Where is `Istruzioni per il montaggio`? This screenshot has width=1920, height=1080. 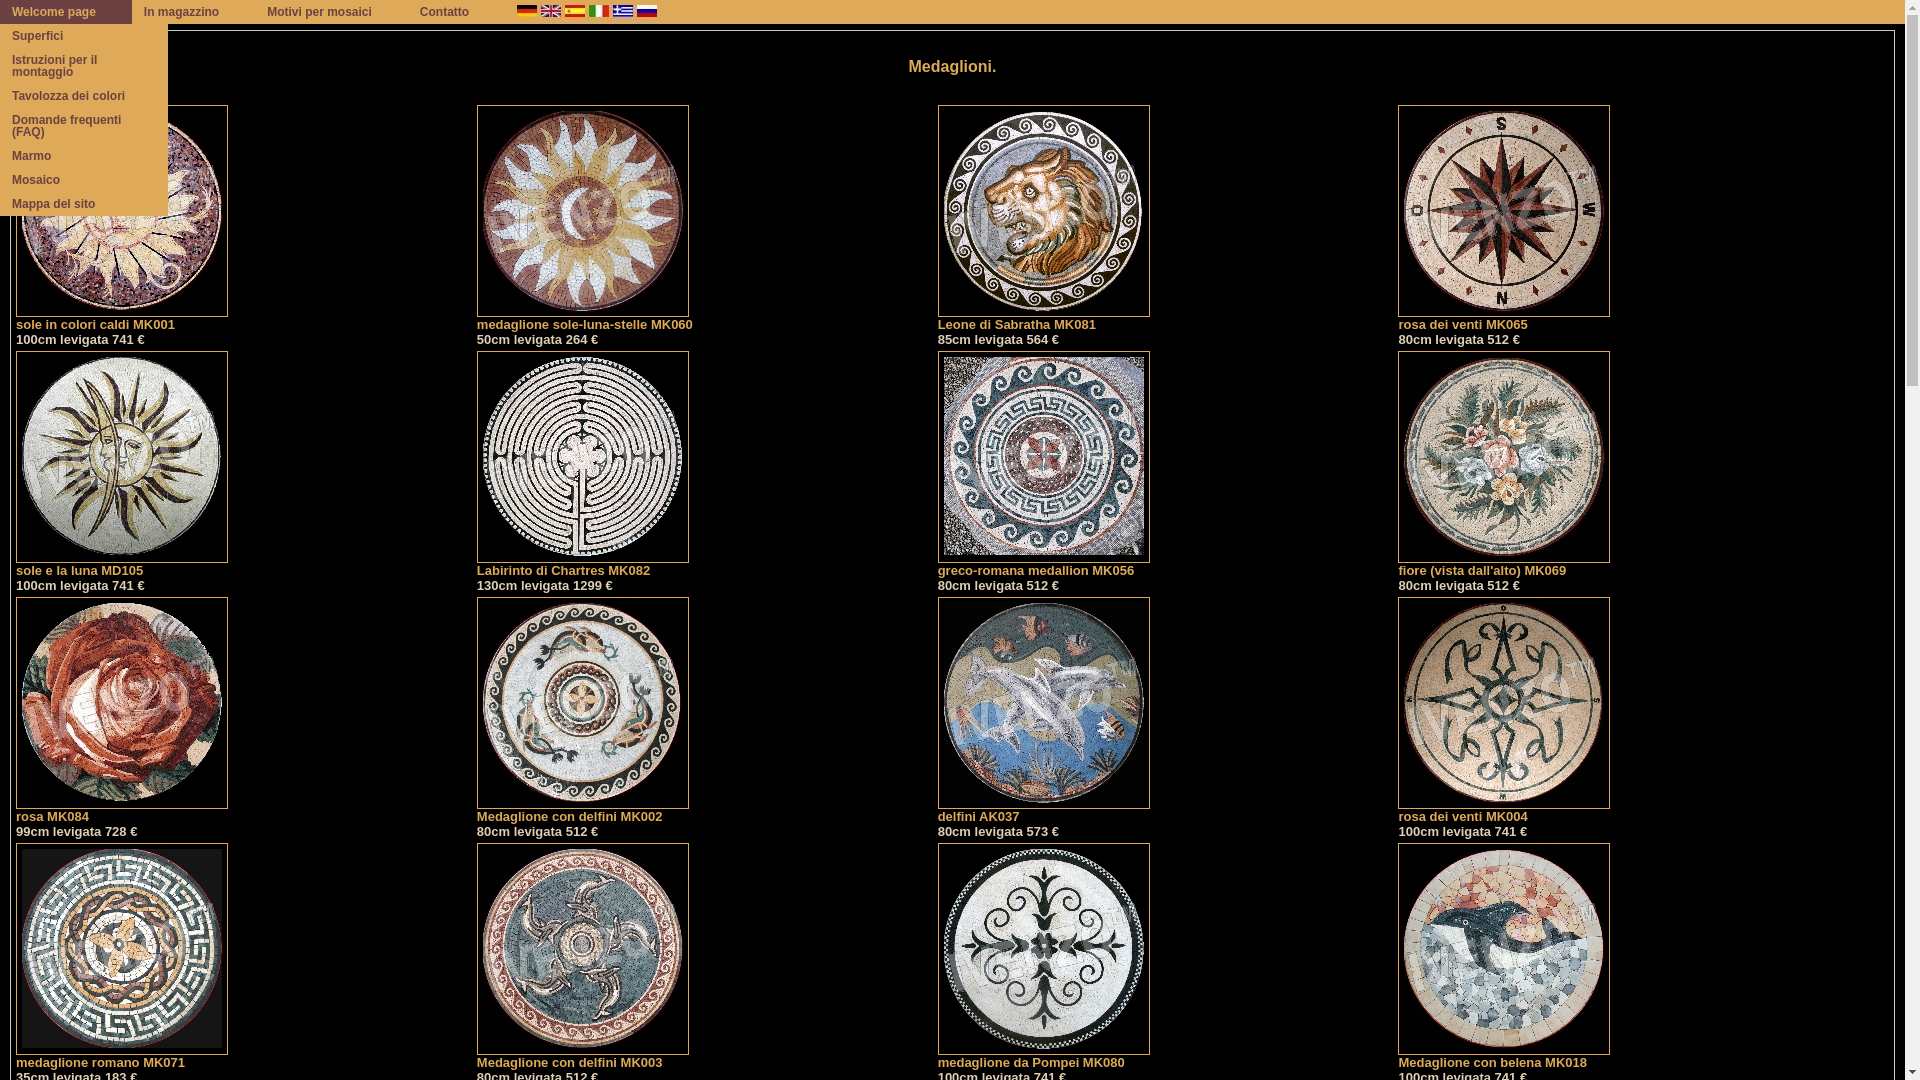 Istruzioni per il montaggio is located at coordinates (84, 66).